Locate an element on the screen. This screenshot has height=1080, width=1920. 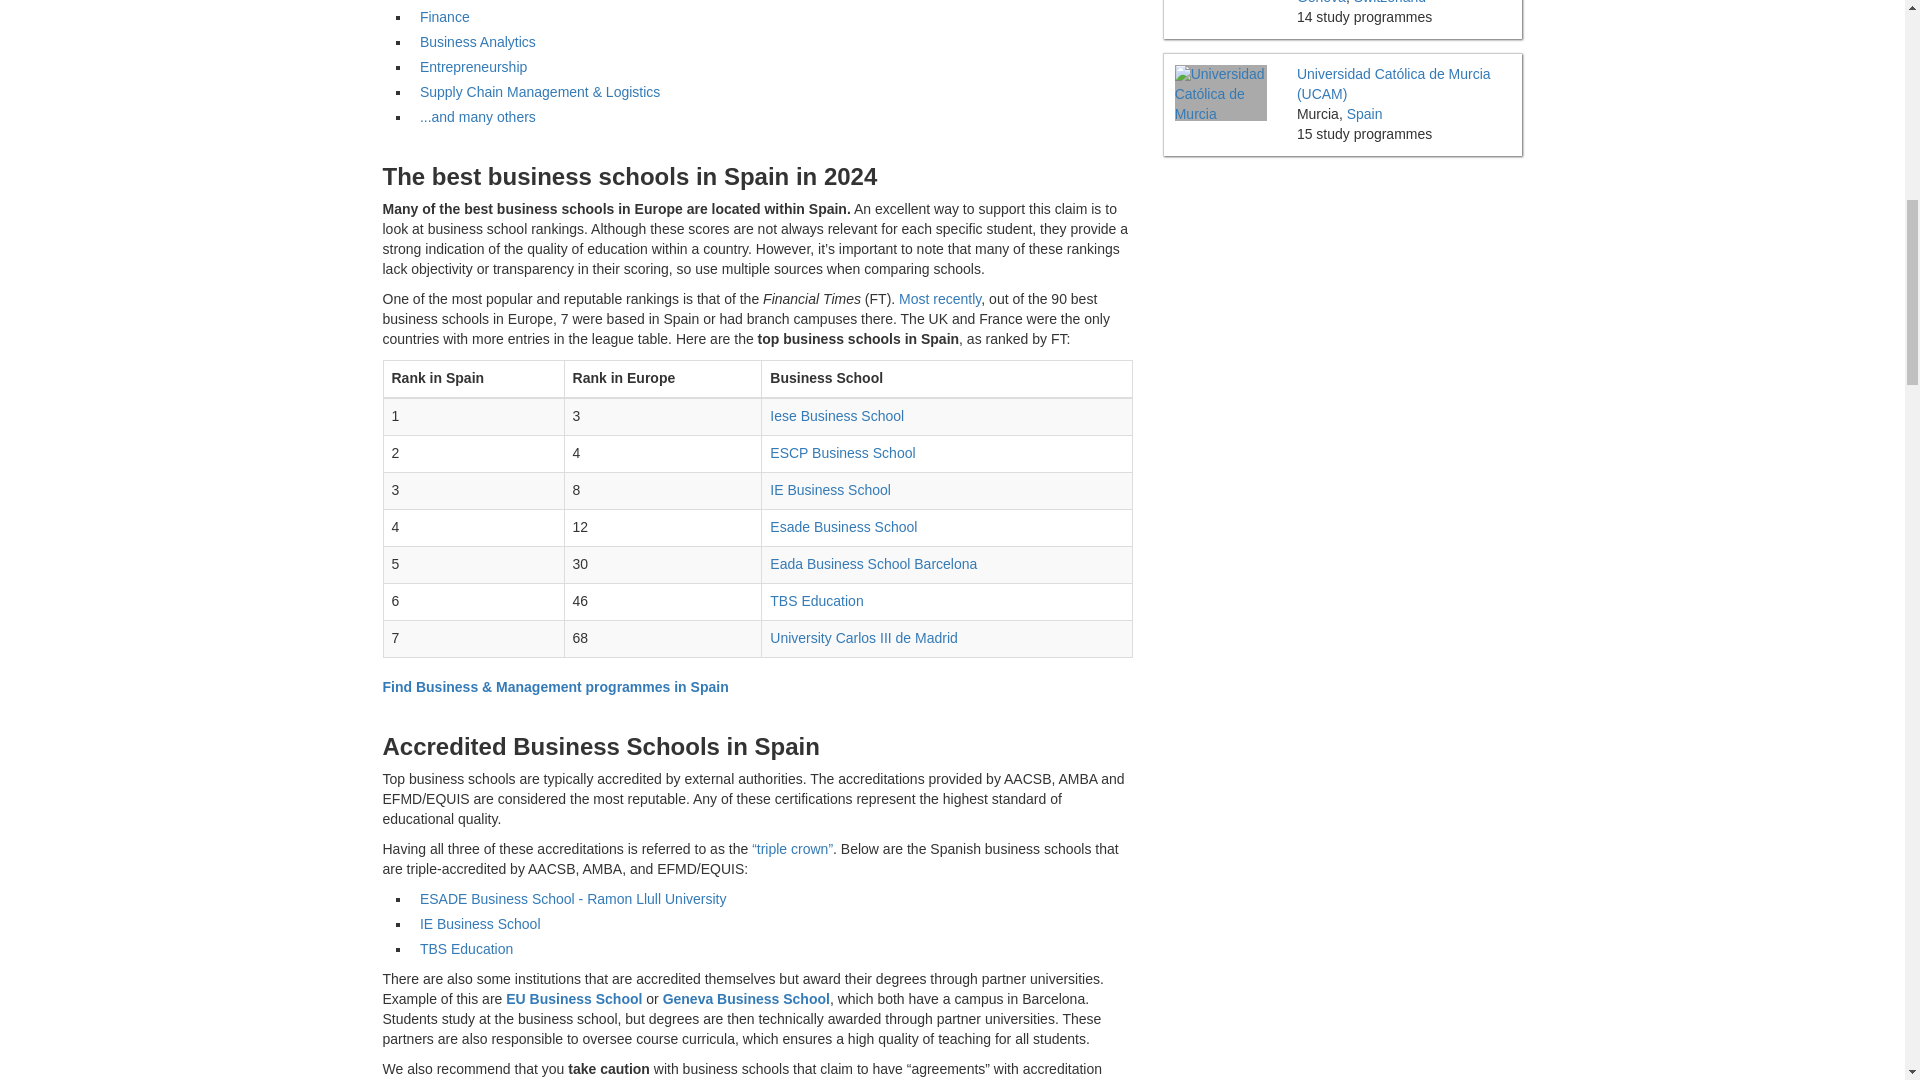
IE Business School is located at coordinates (480, 924).